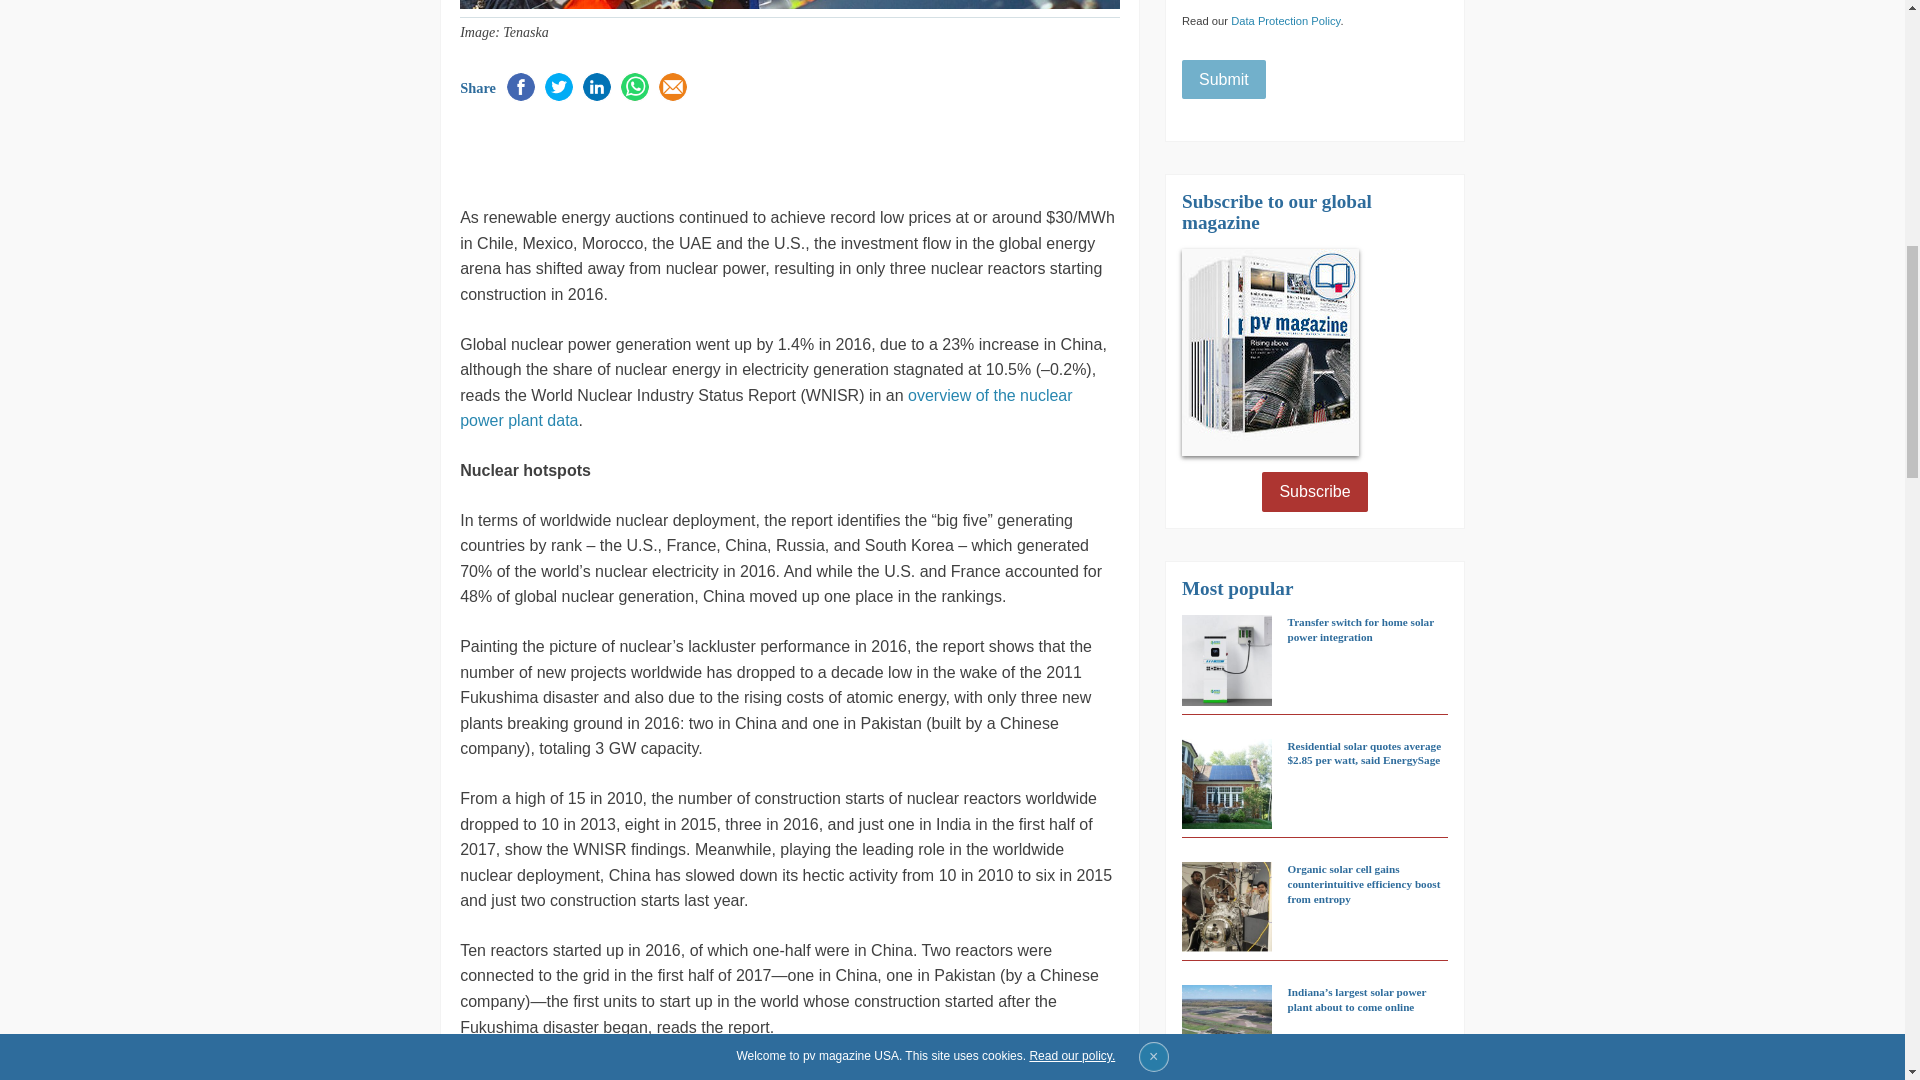  I want to click on Submit, so click(1224, 80).